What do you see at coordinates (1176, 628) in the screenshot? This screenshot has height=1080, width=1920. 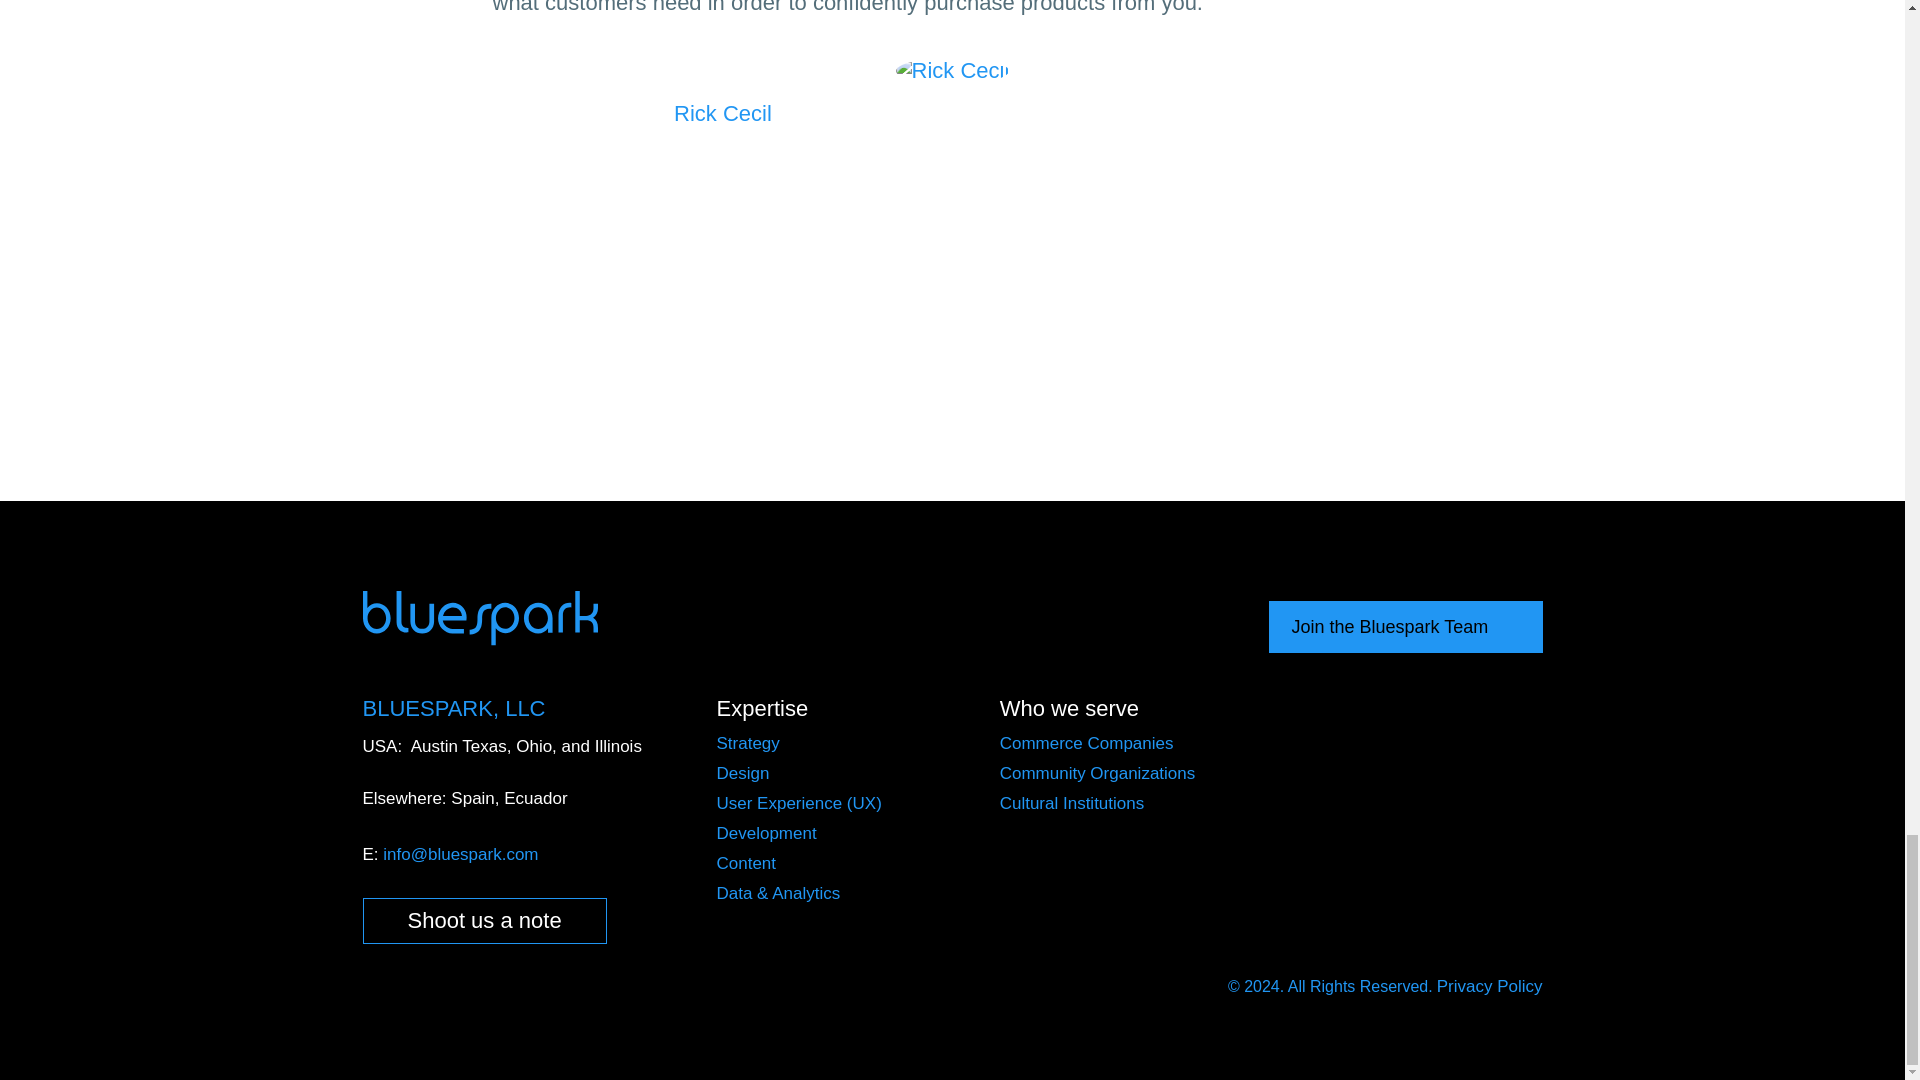 I see `Twitter` at bounding box center [1176, 628].